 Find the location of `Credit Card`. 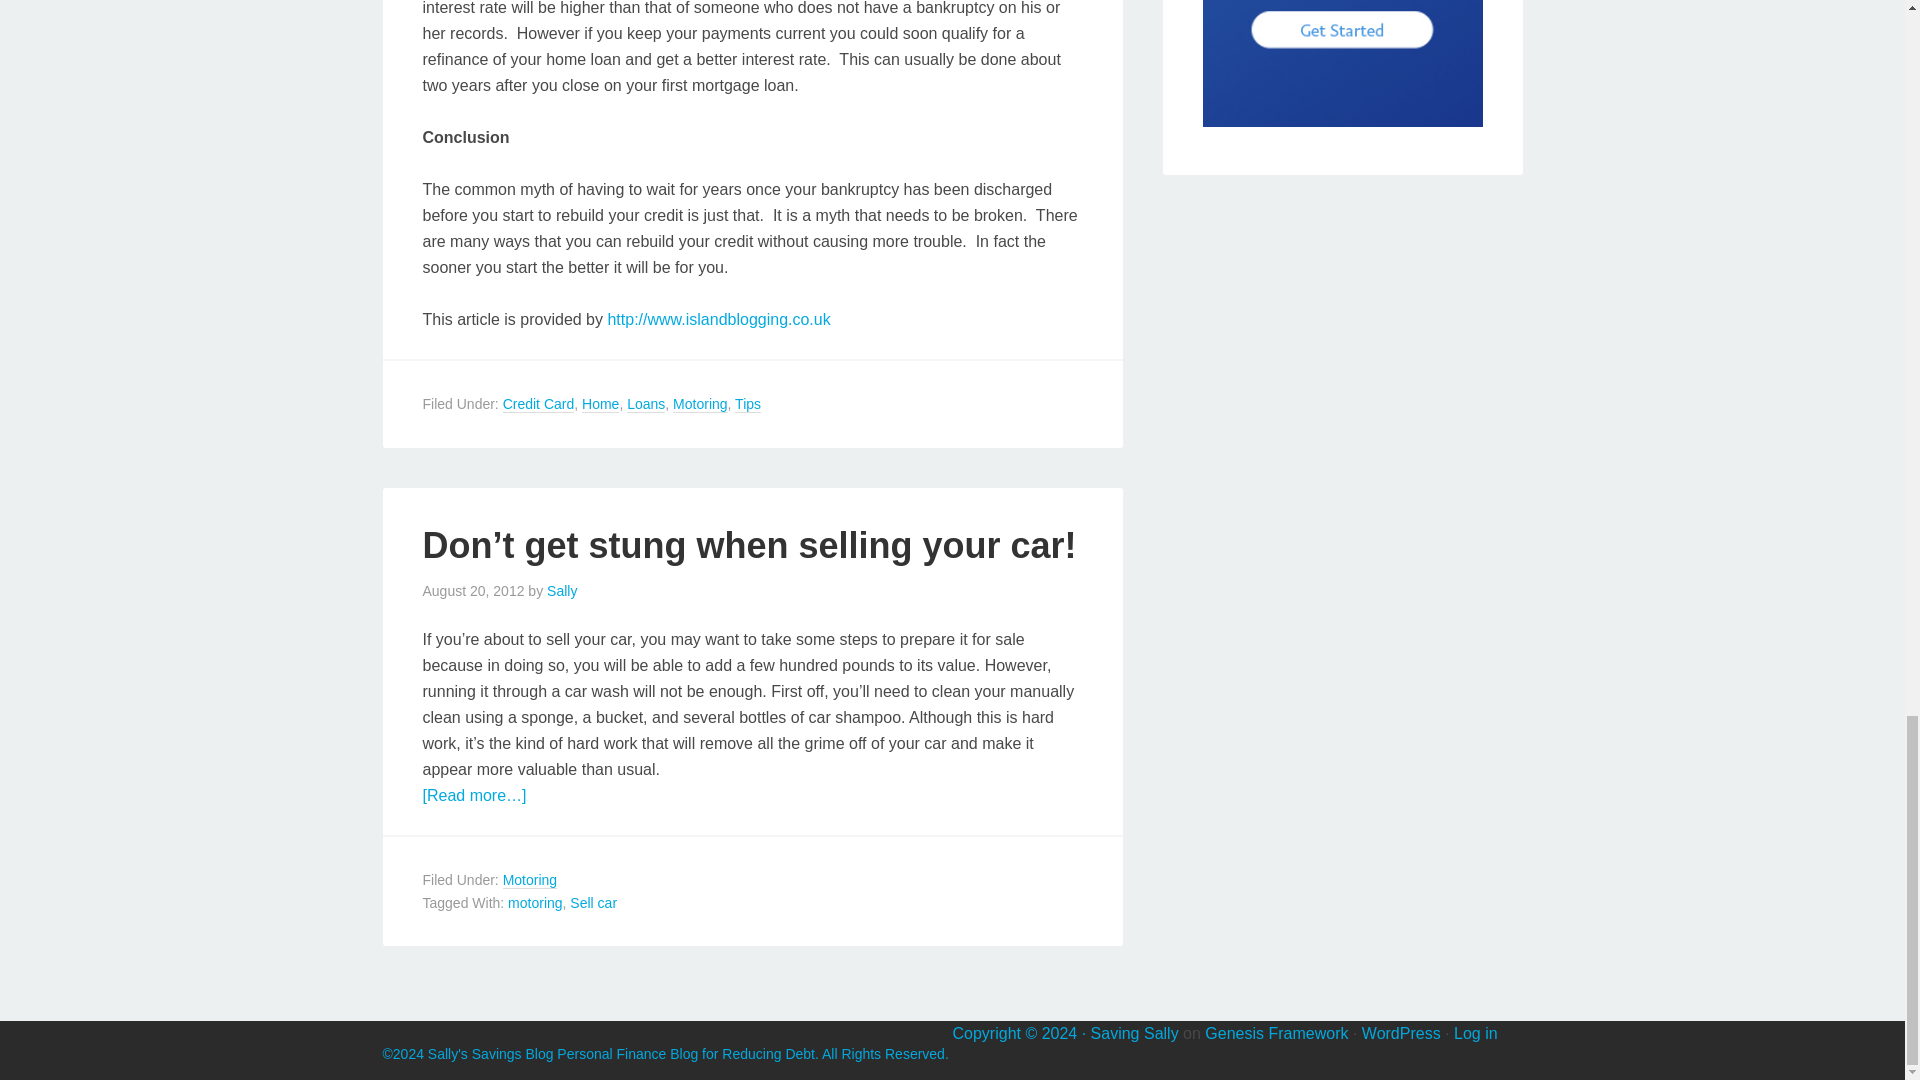

Credit Card is located at coordinates (538, 404).